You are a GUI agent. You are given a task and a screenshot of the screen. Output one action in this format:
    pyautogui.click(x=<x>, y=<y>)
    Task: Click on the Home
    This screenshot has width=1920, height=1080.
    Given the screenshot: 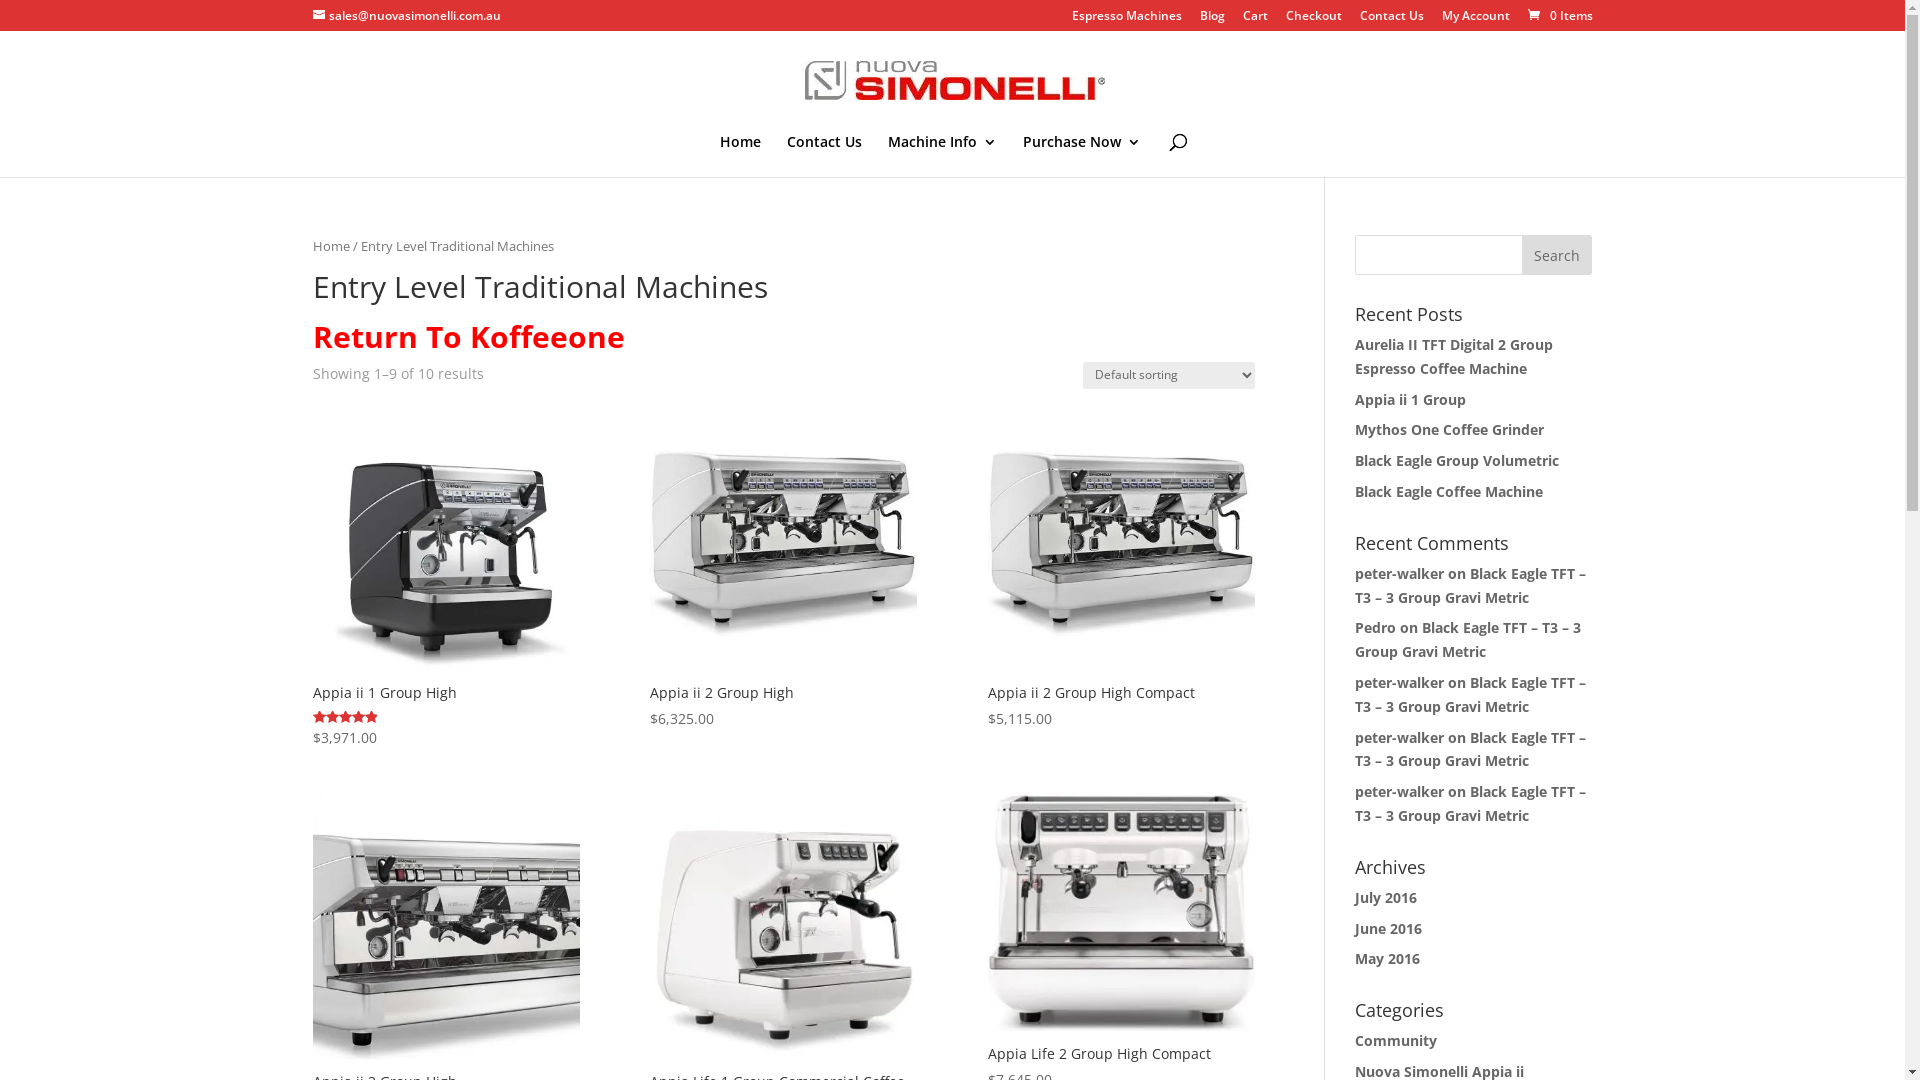 What is the action you would take?
    pyautogui.click(x=740, y=156)
    